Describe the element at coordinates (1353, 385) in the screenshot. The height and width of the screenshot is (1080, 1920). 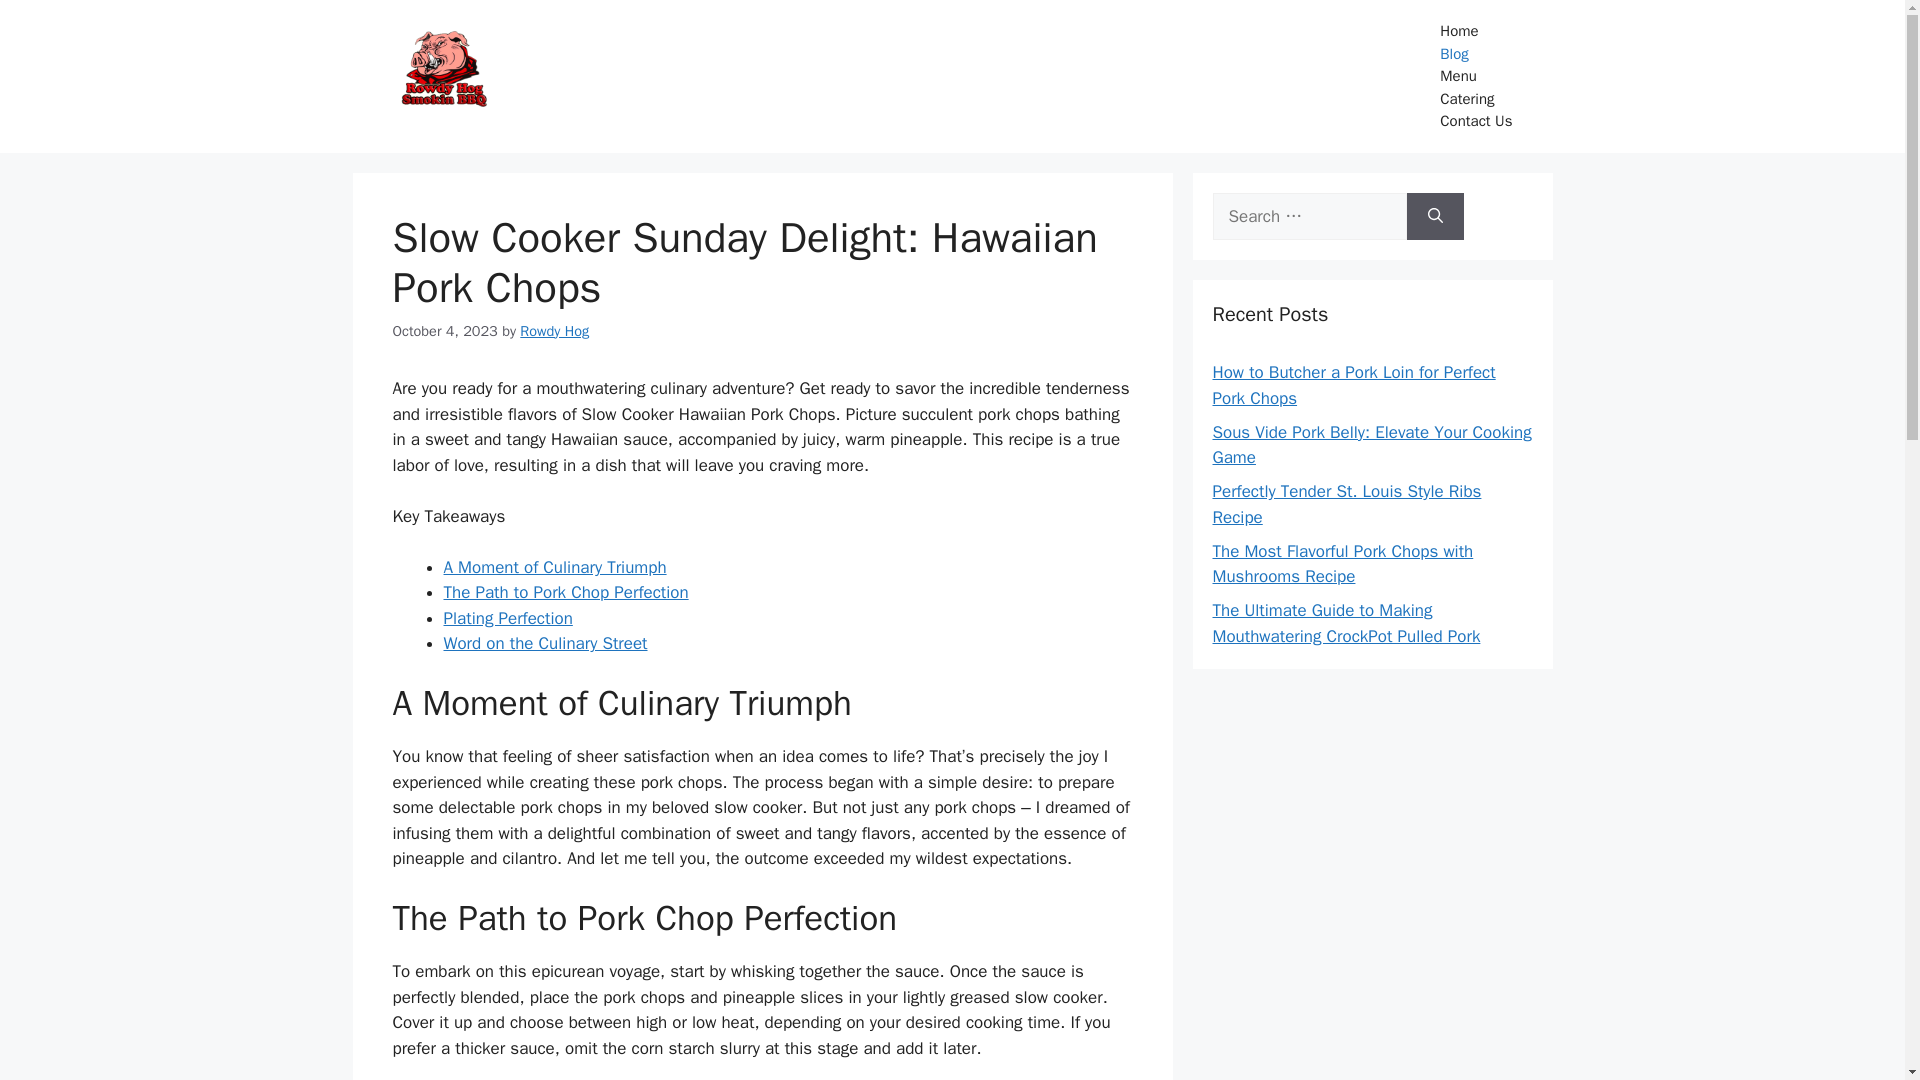
I see `How to Butcher a Pork Loin for Perfect Pork Chops` at that location.